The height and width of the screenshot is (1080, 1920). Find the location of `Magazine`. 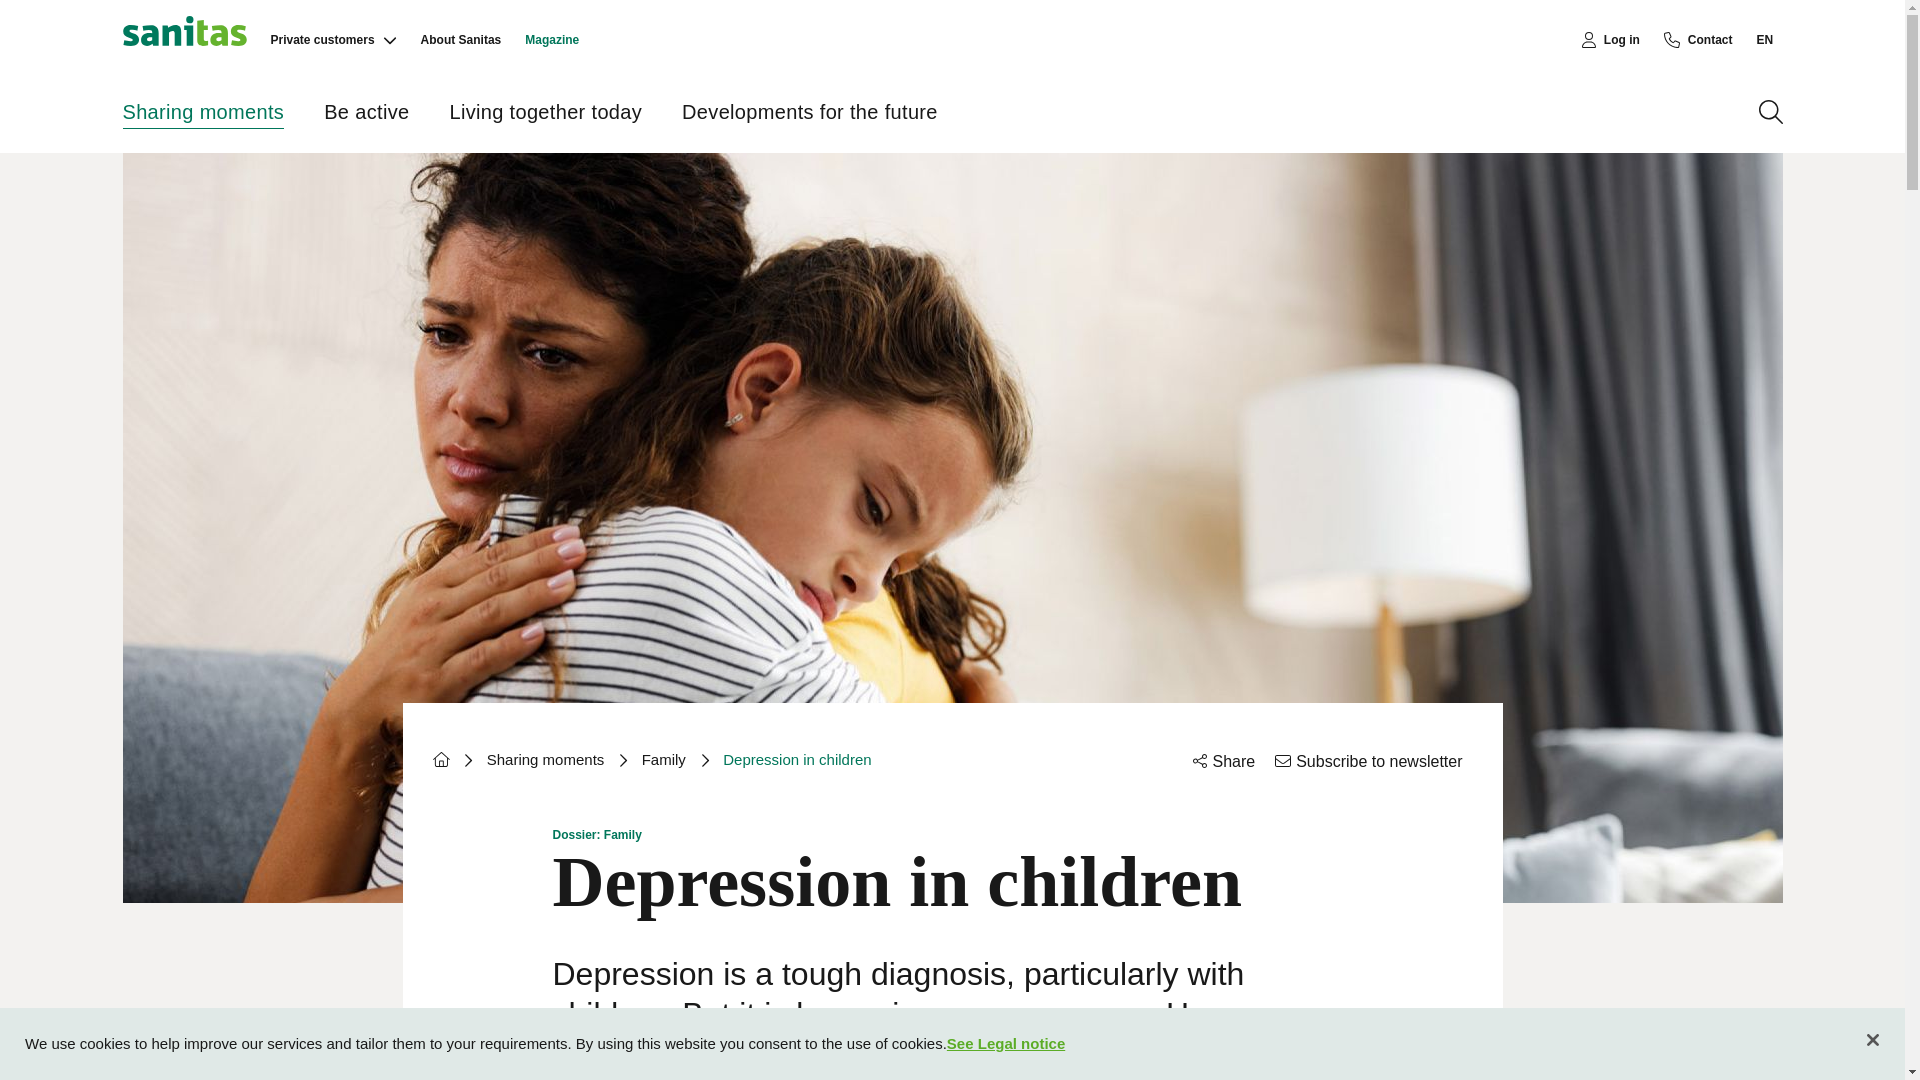

Magazine is located at coordinates (440, 758).